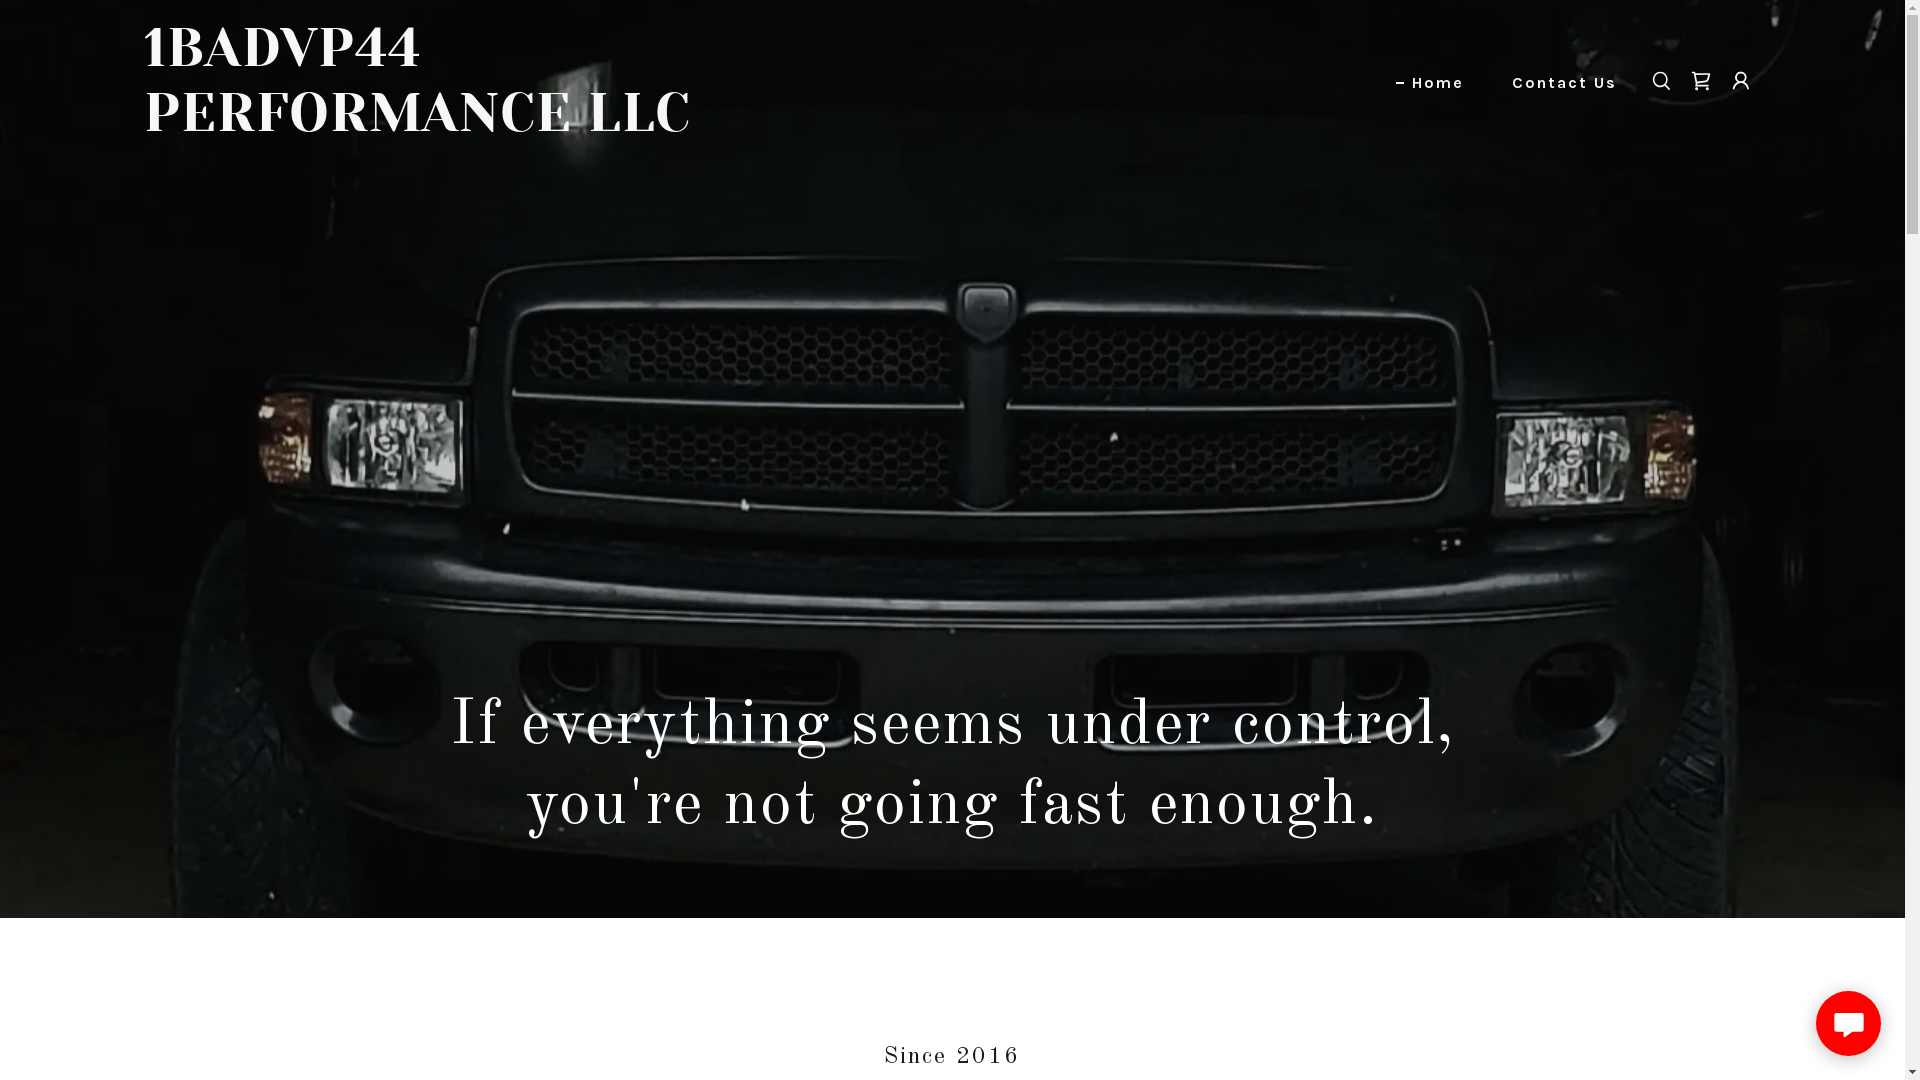  What do you see at coordinates (427, 126) in the screenshot?
I see `1BADVP44 PERFORMANCE LLC` at bounding box center [427, 126].